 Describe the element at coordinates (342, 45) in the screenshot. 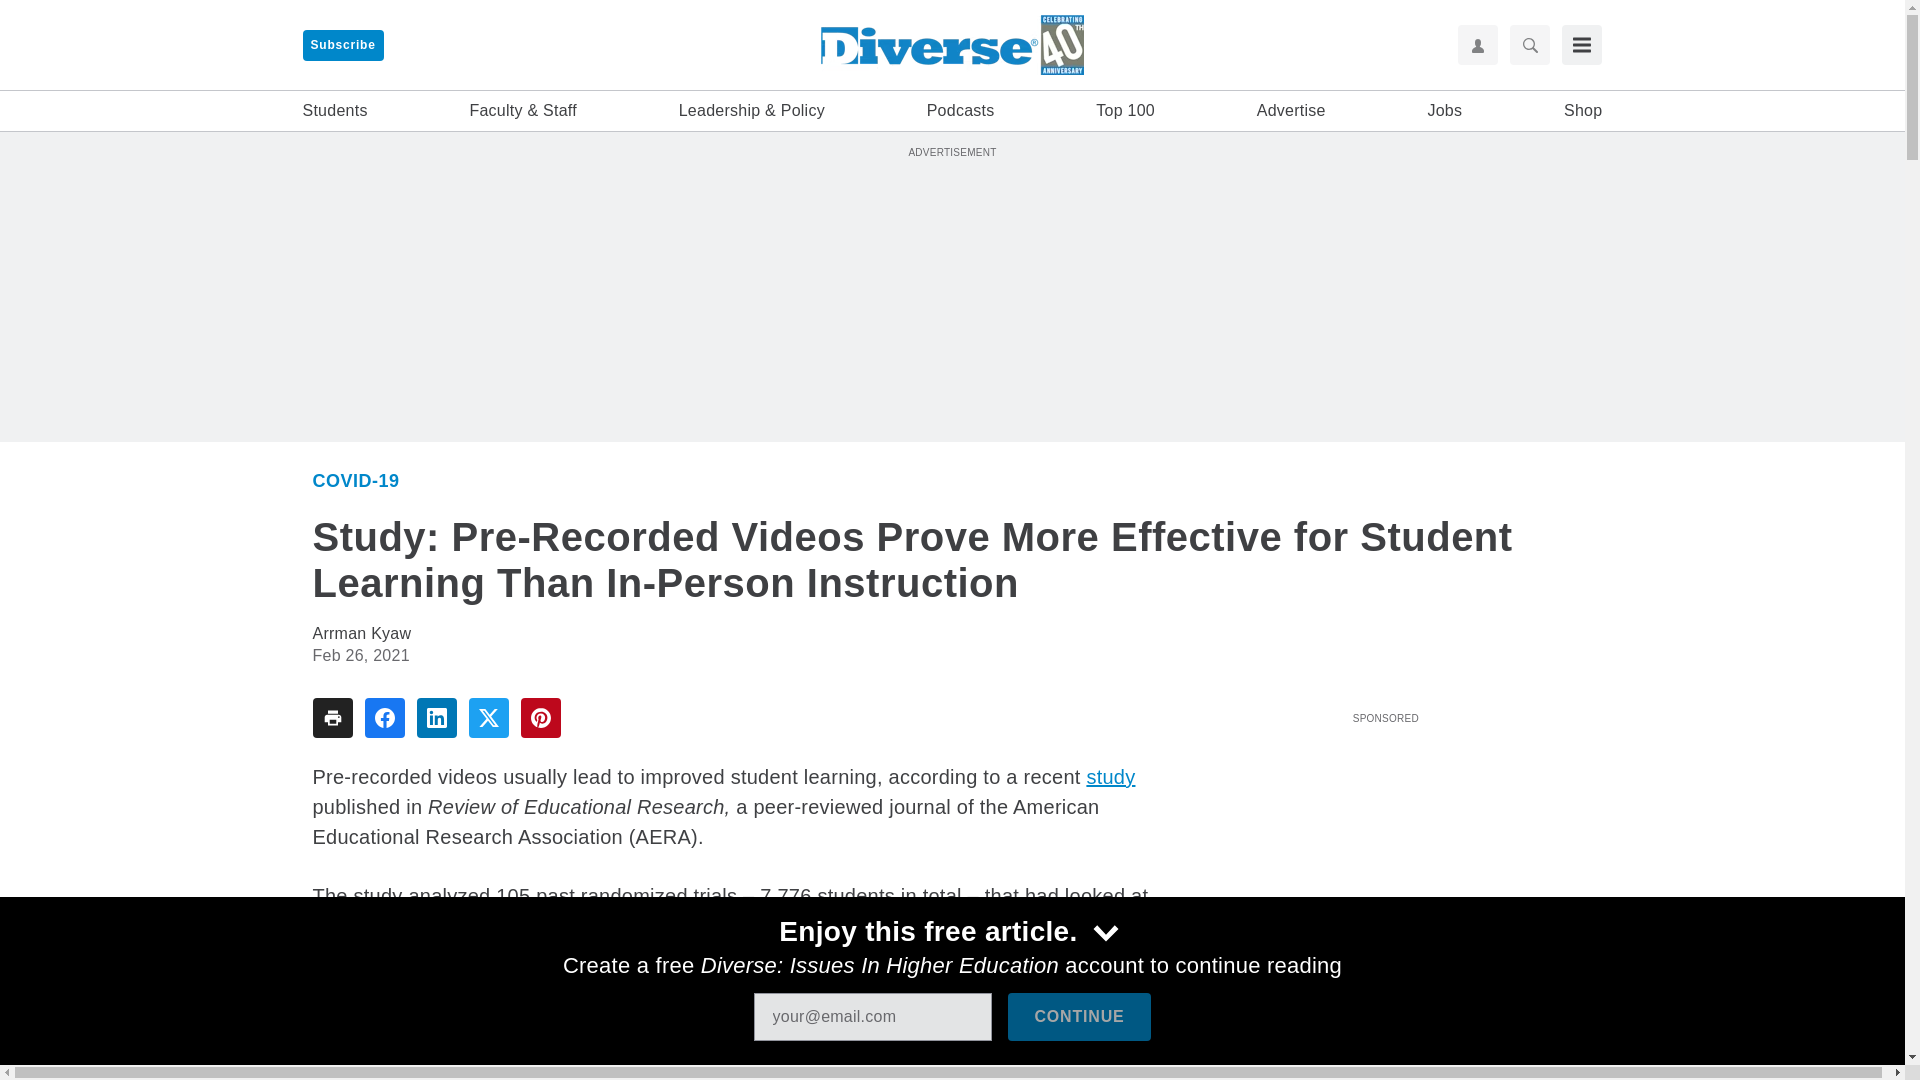

I see `Subscribe` at that location.